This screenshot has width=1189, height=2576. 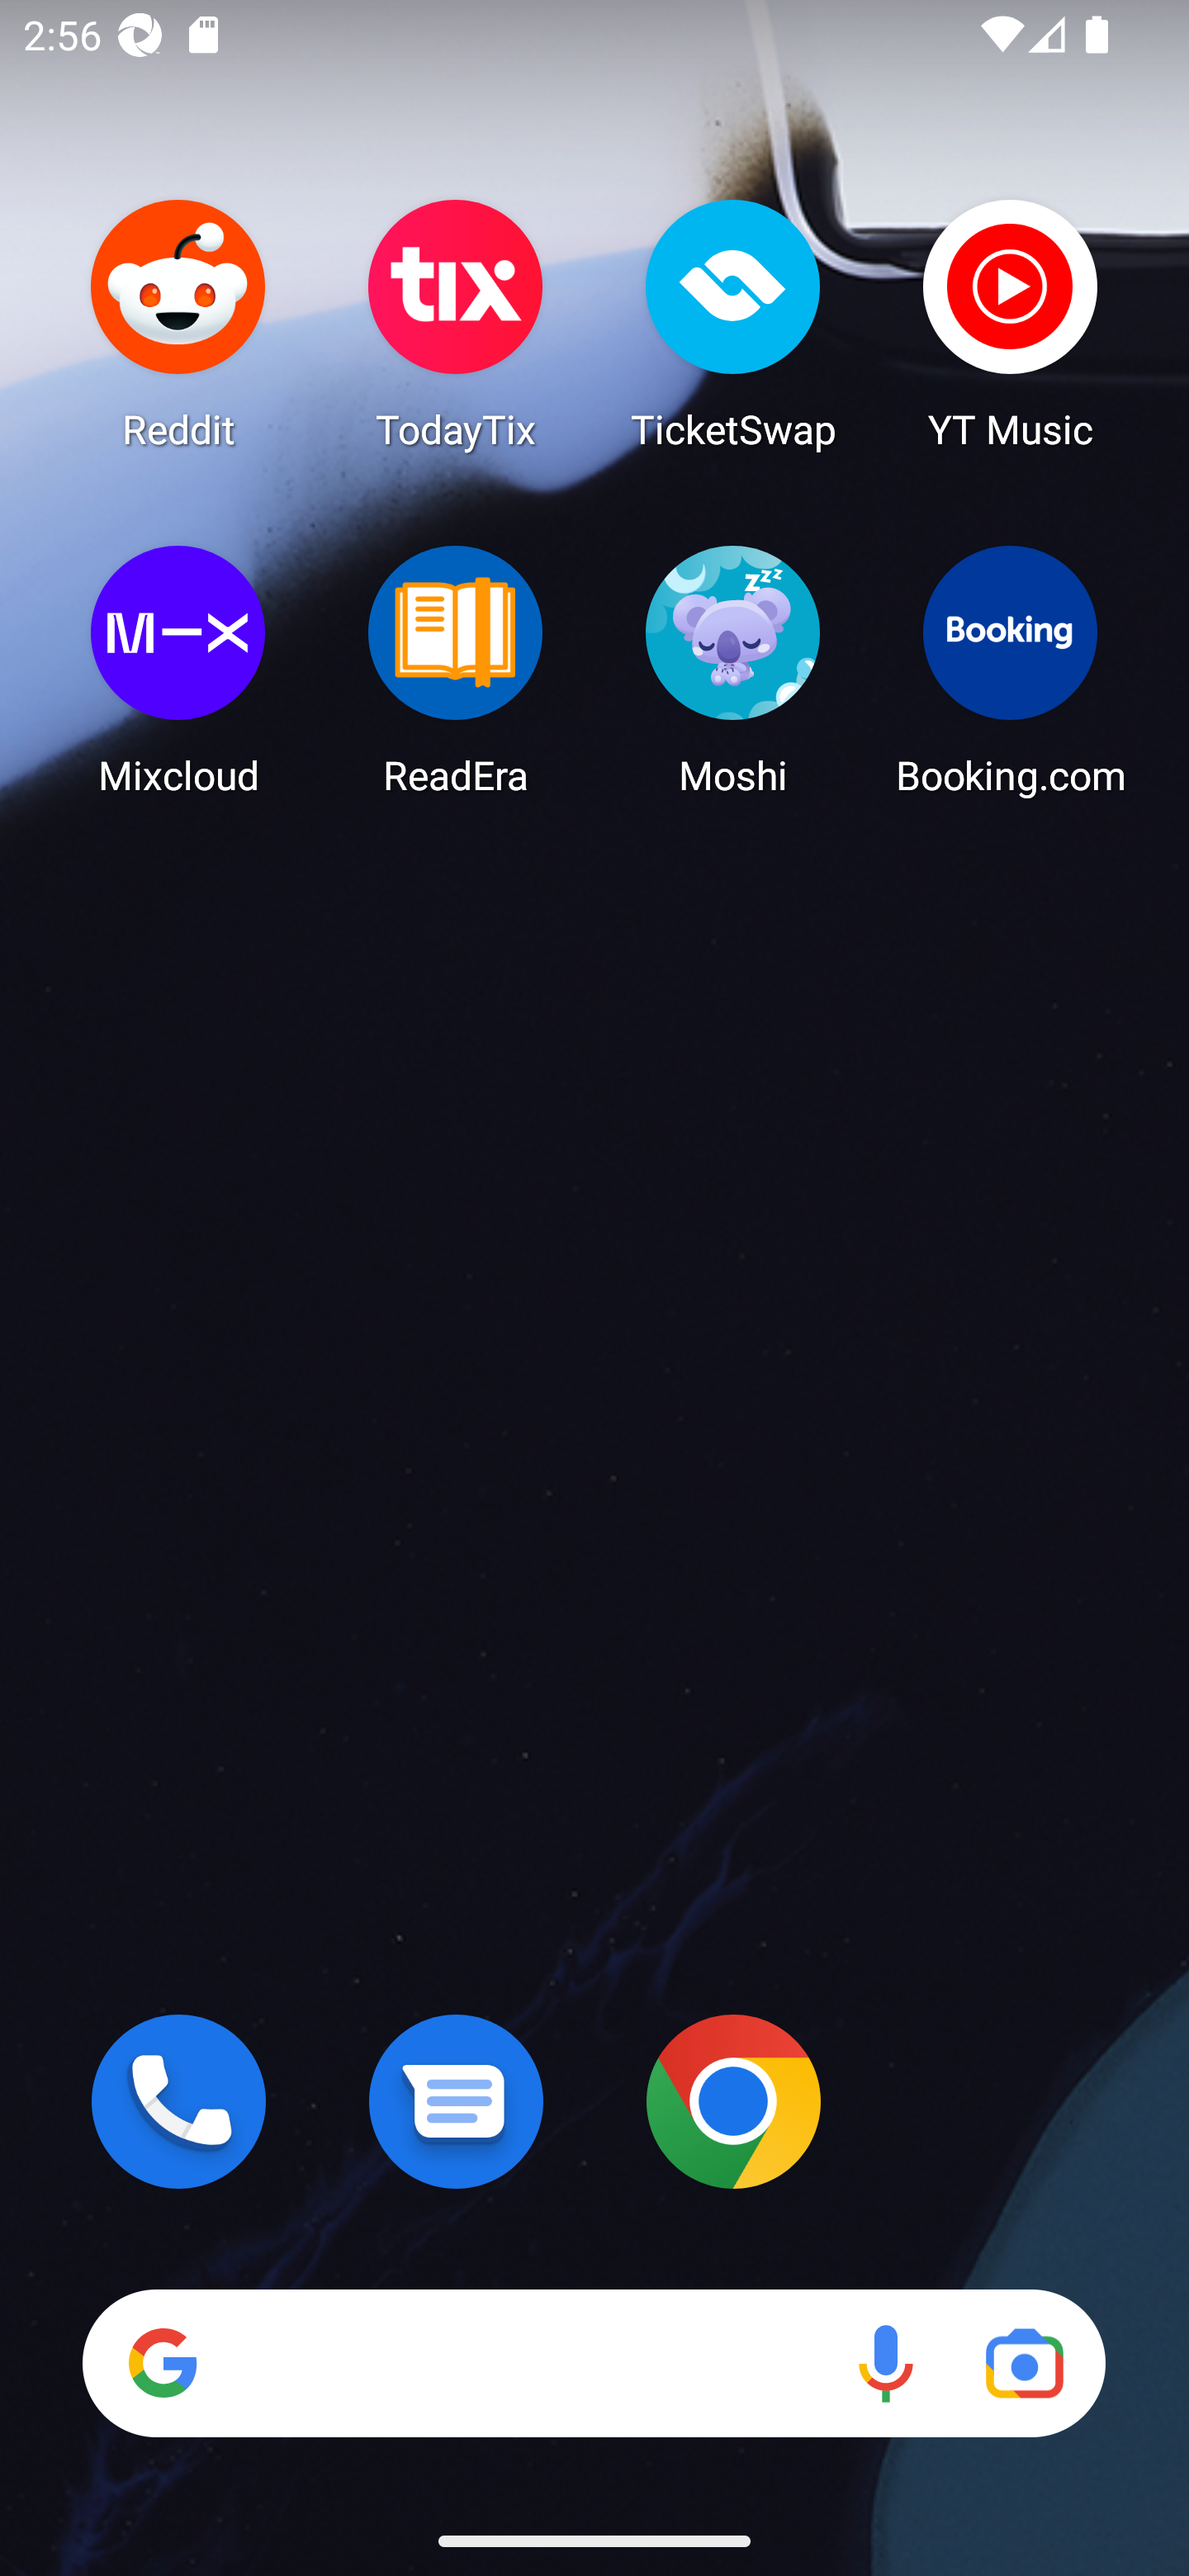 What do you see at coordinates (1011, 670) in the screenshot?
I see `Booking.com` at bounding box center [1011, 670].